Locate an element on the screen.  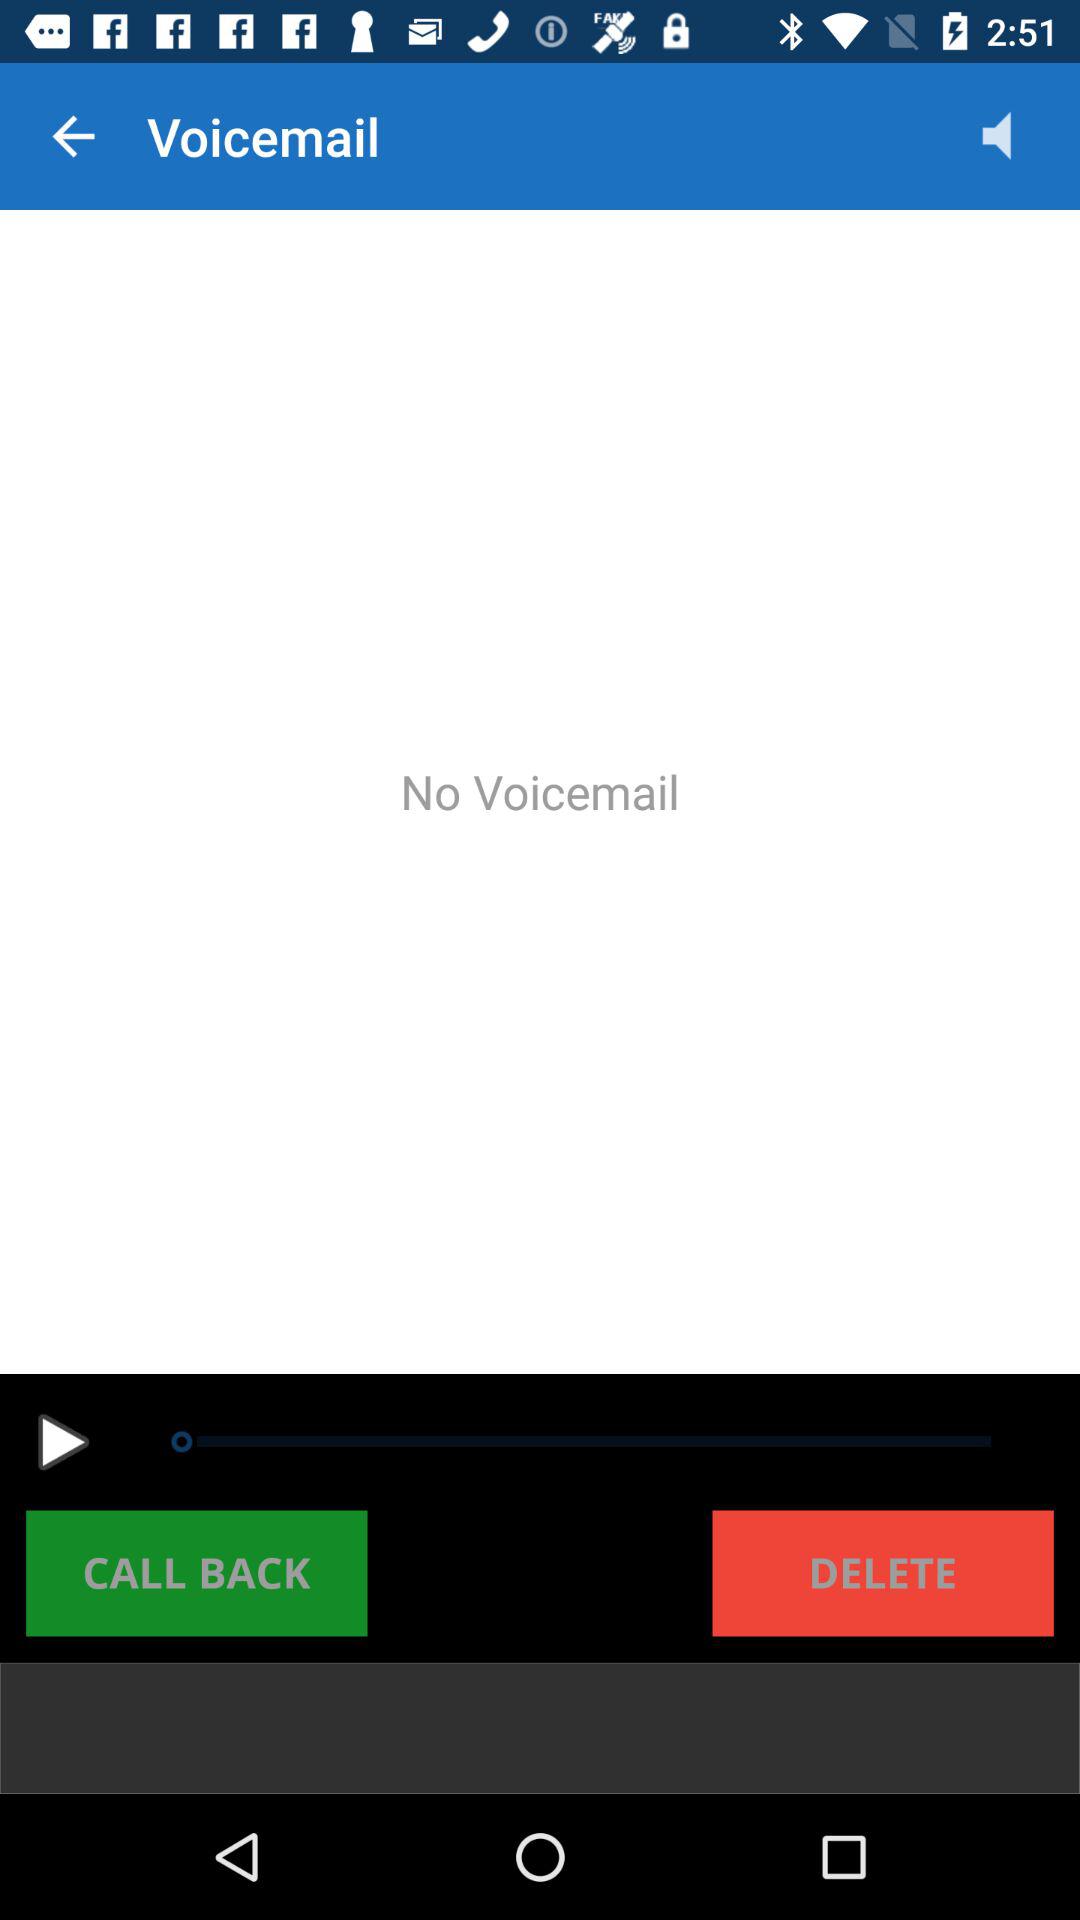
swipe to call back is located at coordinates (196, 1573).